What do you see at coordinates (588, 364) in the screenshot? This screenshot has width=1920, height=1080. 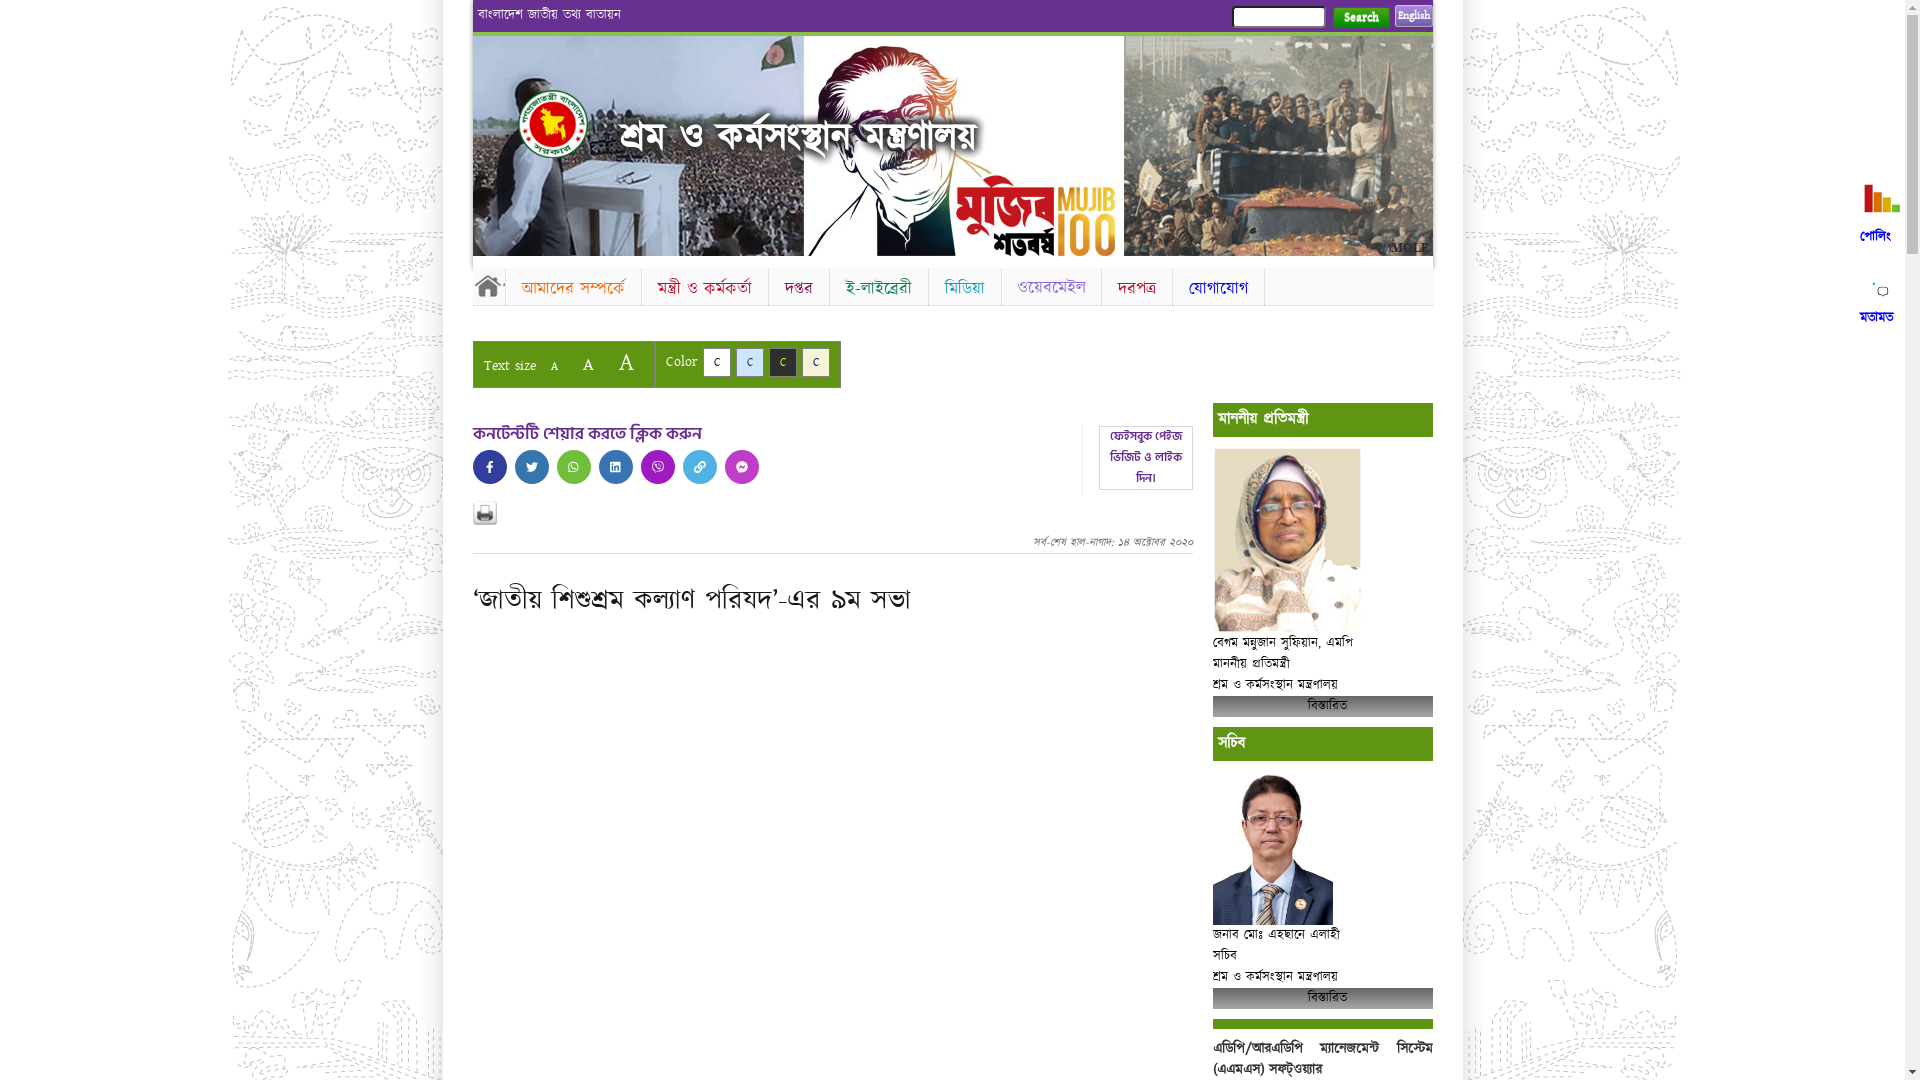 I see `A` at bounding box center [588, 364].